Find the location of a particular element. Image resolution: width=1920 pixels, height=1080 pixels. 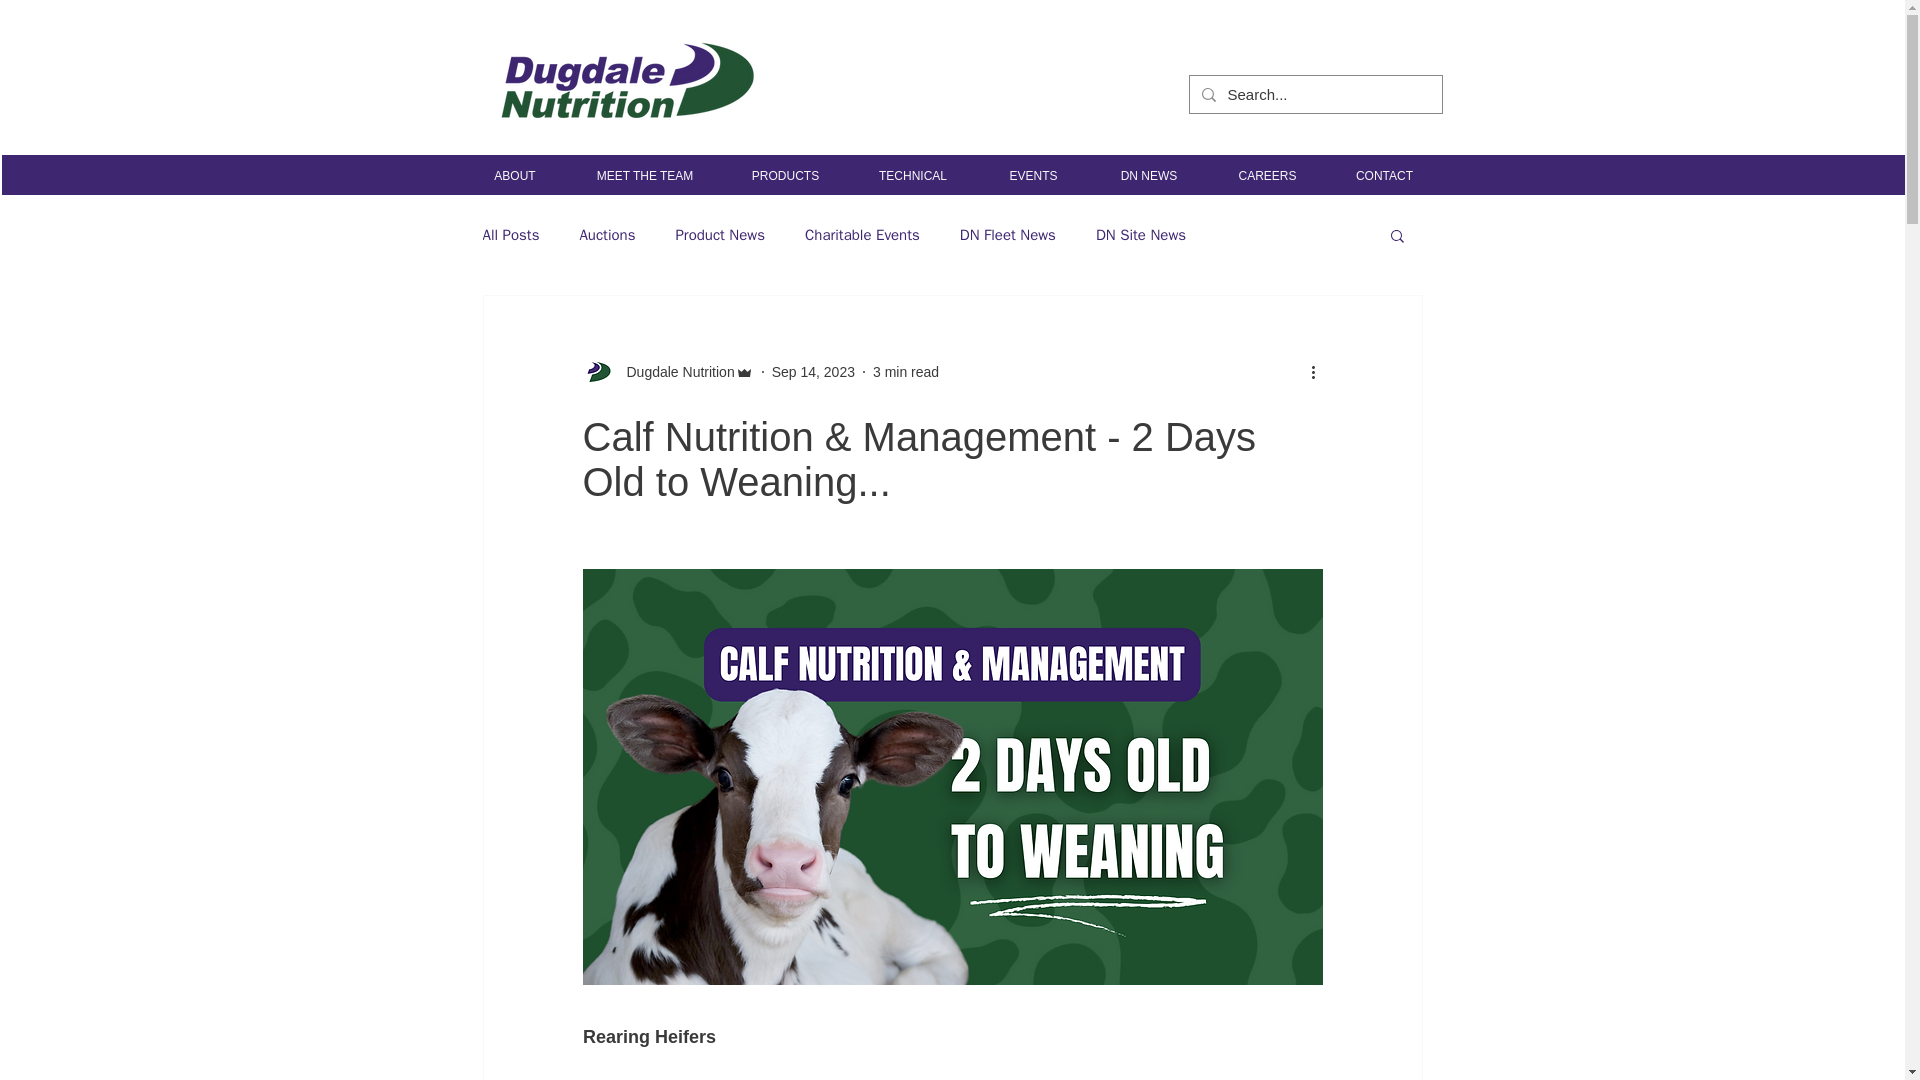

Charitable Events is located at coordinates (862, 235).